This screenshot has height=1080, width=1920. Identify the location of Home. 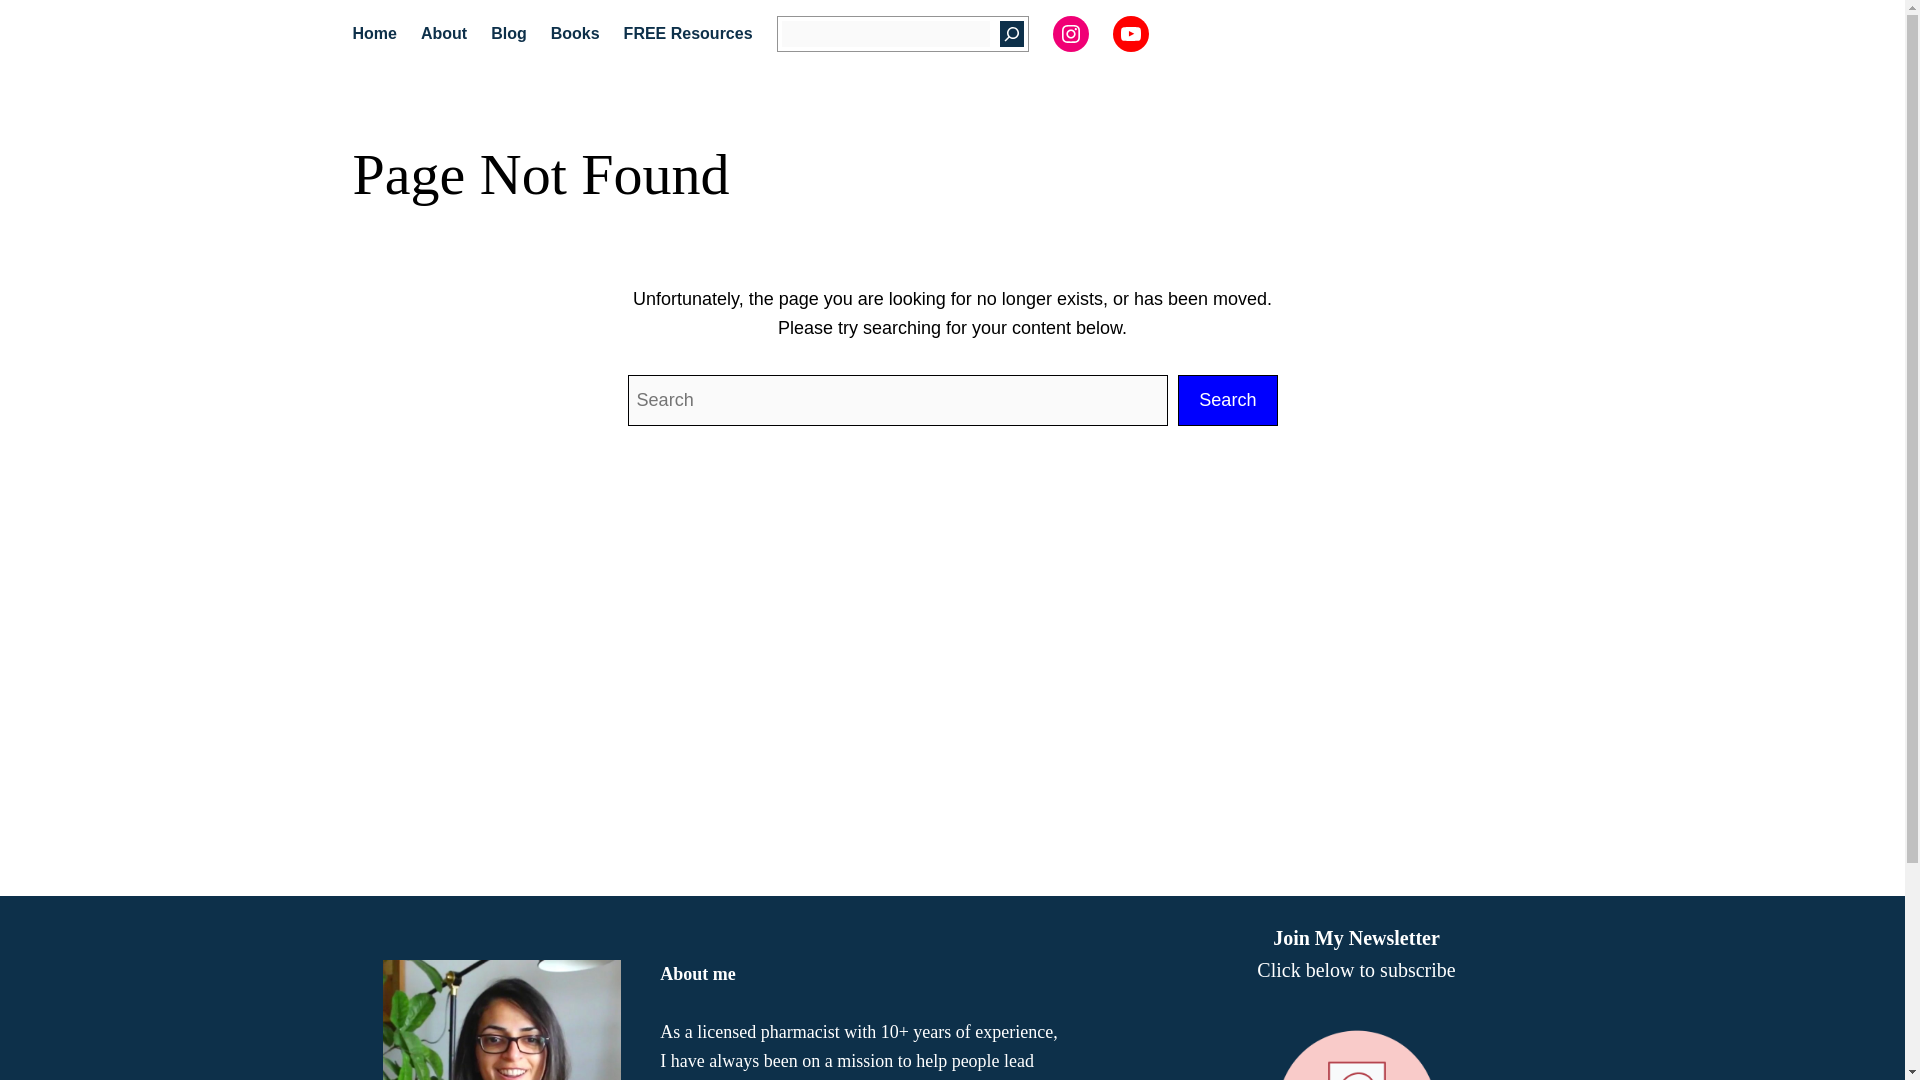
(373, 34).